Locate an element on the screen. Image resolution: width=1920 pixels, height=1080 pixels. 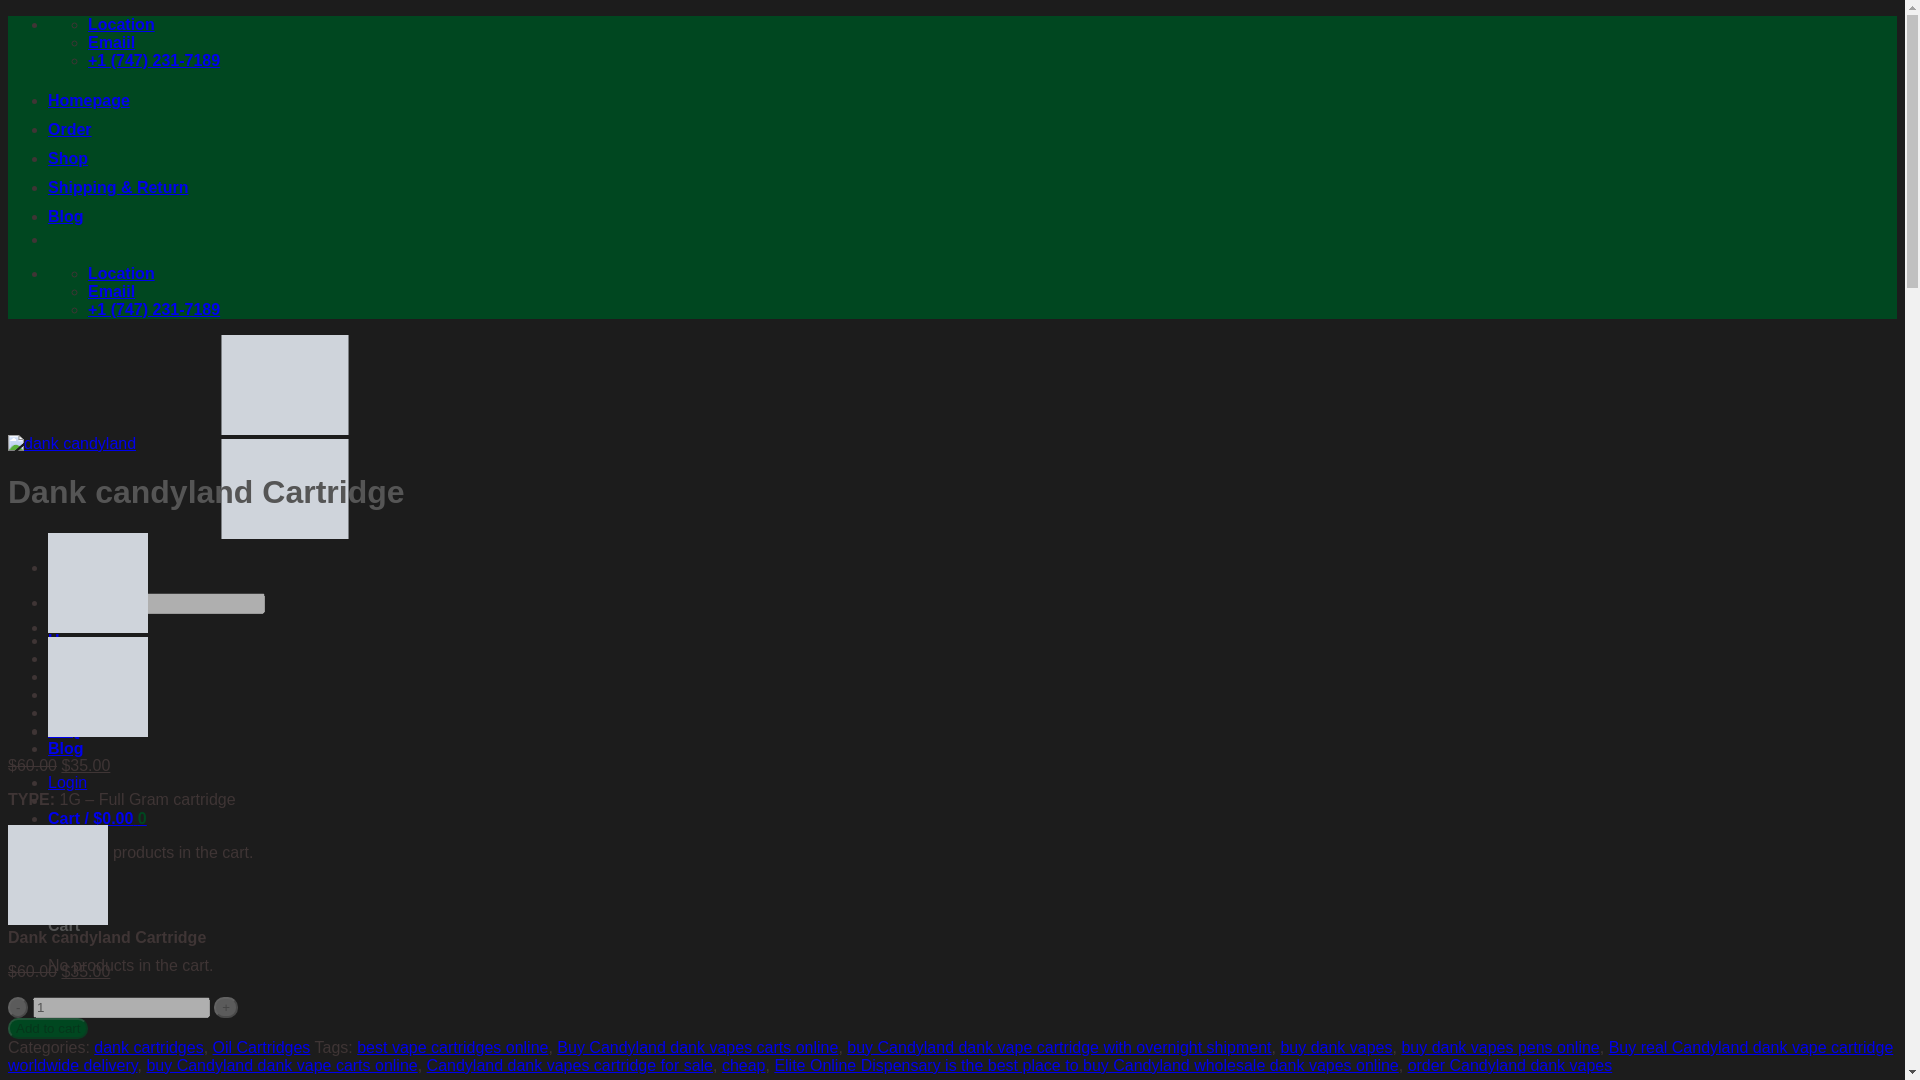
Emaiil is located at coordinates (111, 42).